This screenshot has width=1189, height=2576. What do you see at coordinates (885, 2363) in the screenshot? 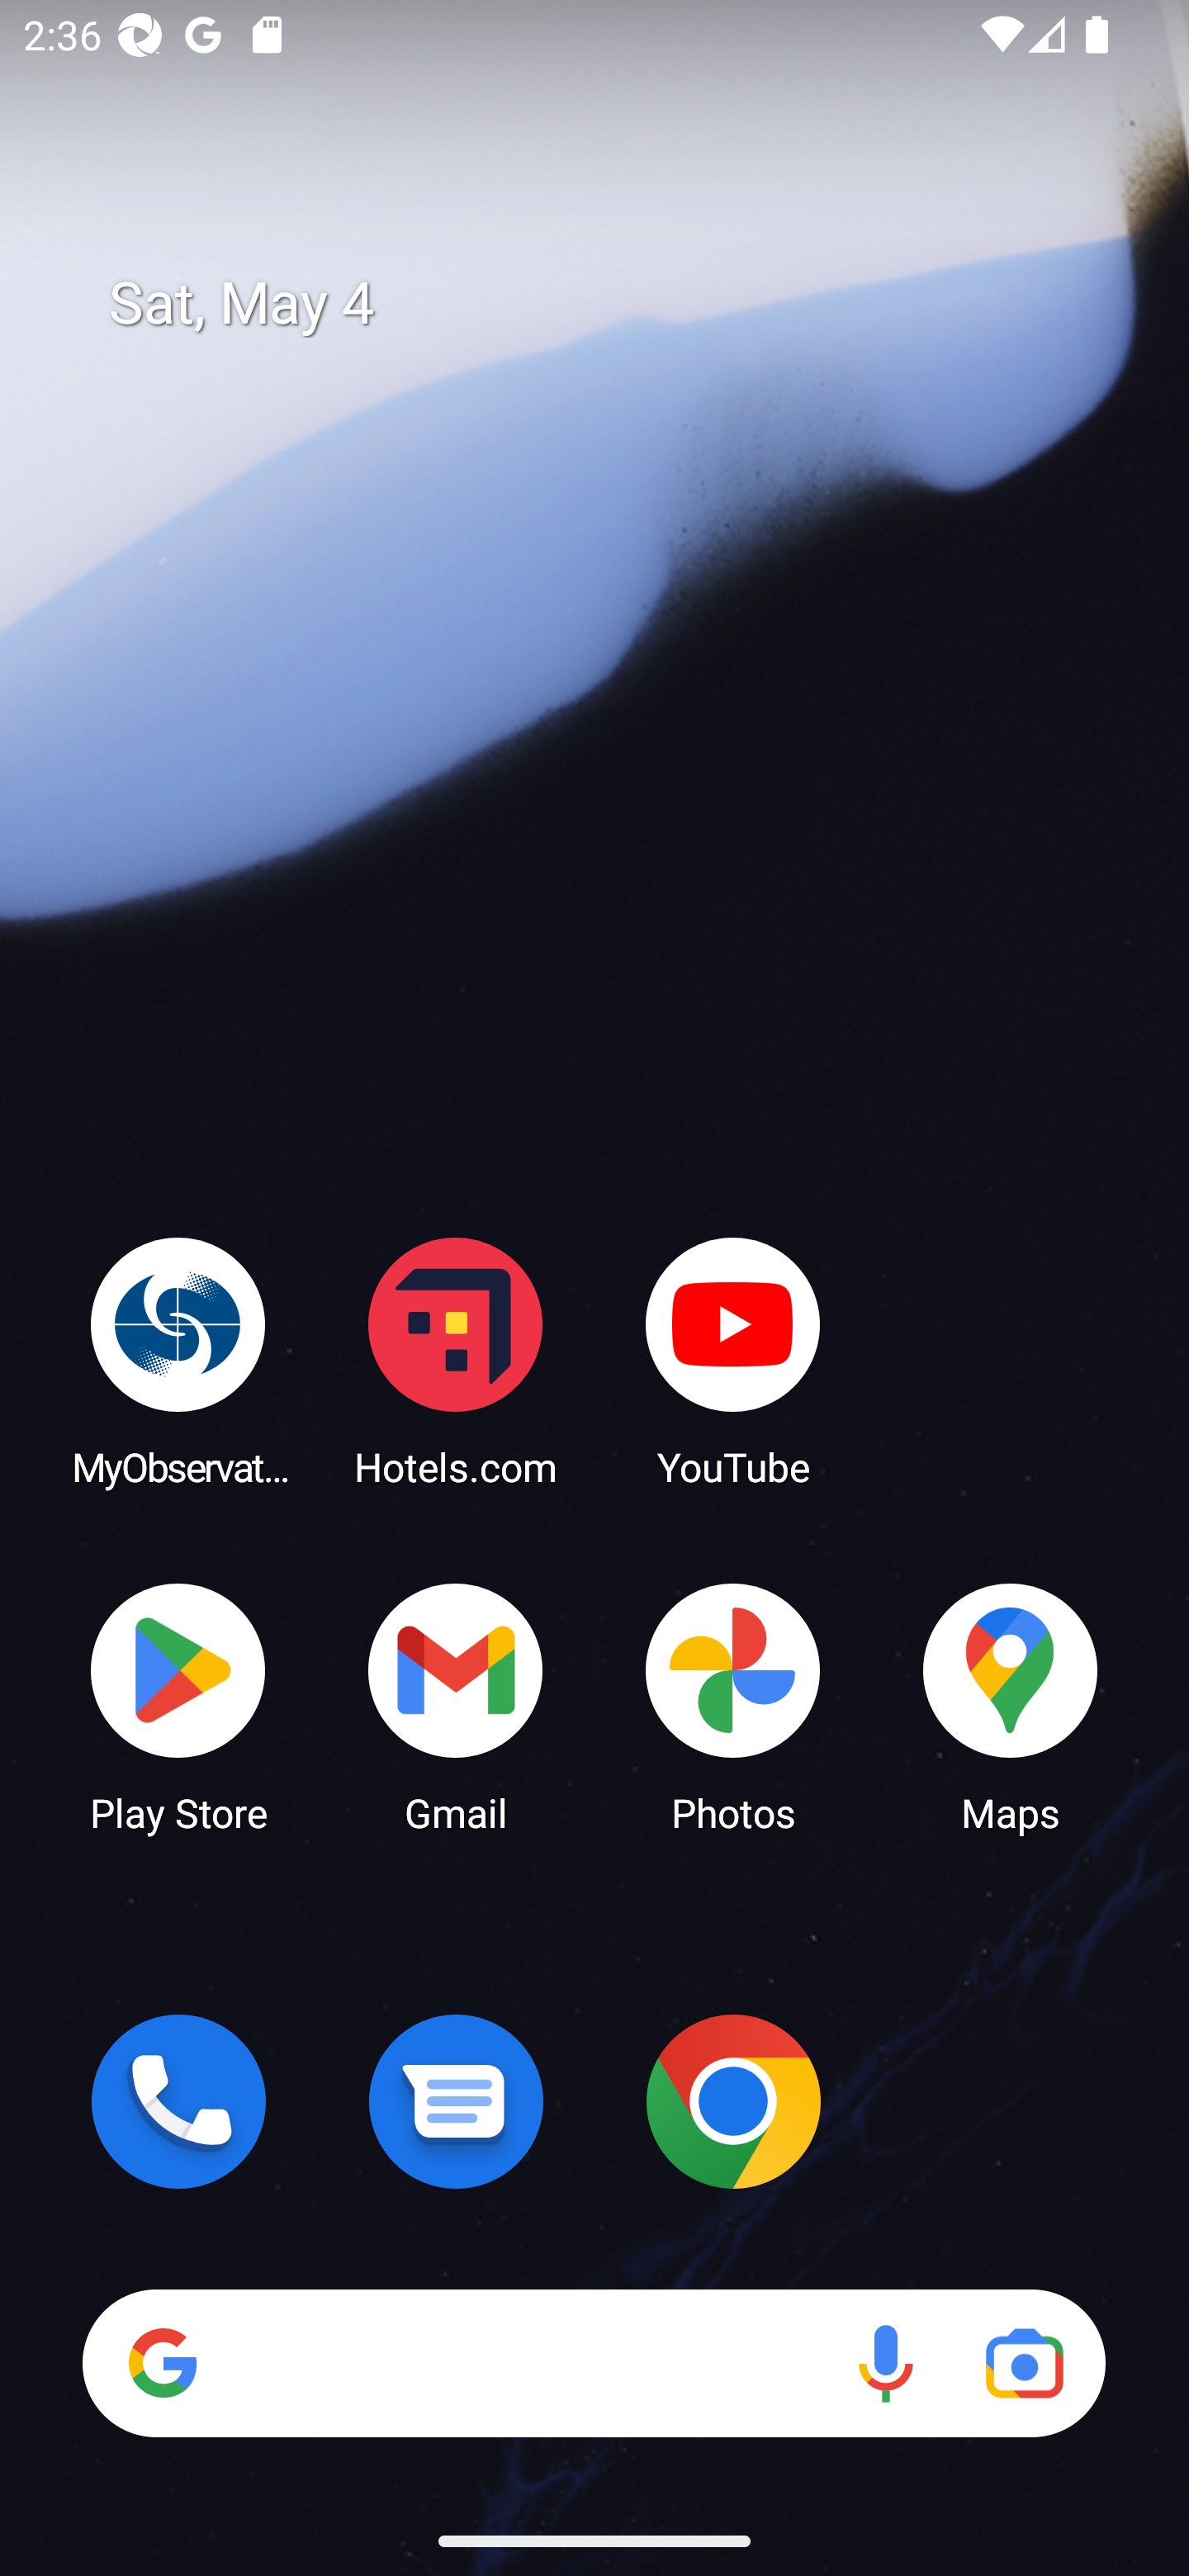
I see `Voice search` at bounding box center [885, 2363].